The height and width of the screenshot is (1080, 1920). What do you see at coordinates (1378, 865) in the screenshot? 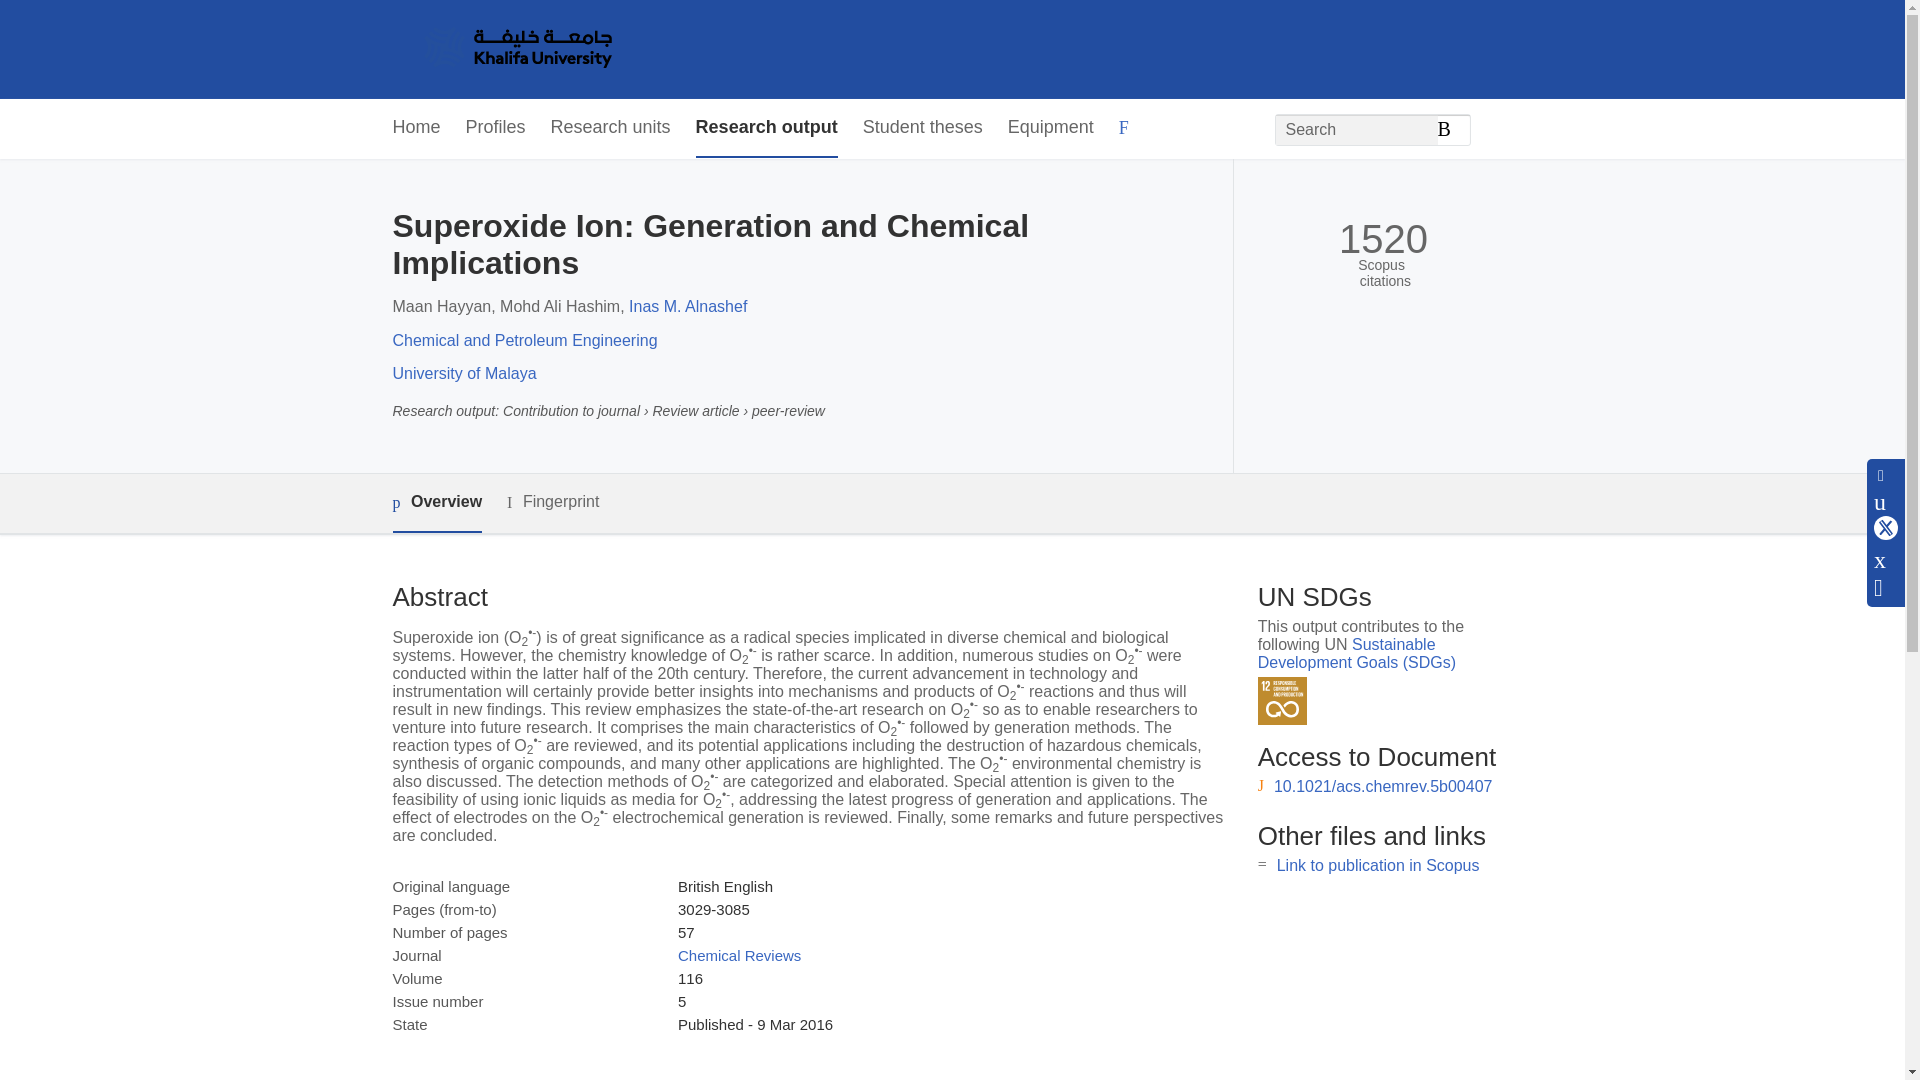
I see `Link to publication in Scopus` at bounding box center [1378, 865].